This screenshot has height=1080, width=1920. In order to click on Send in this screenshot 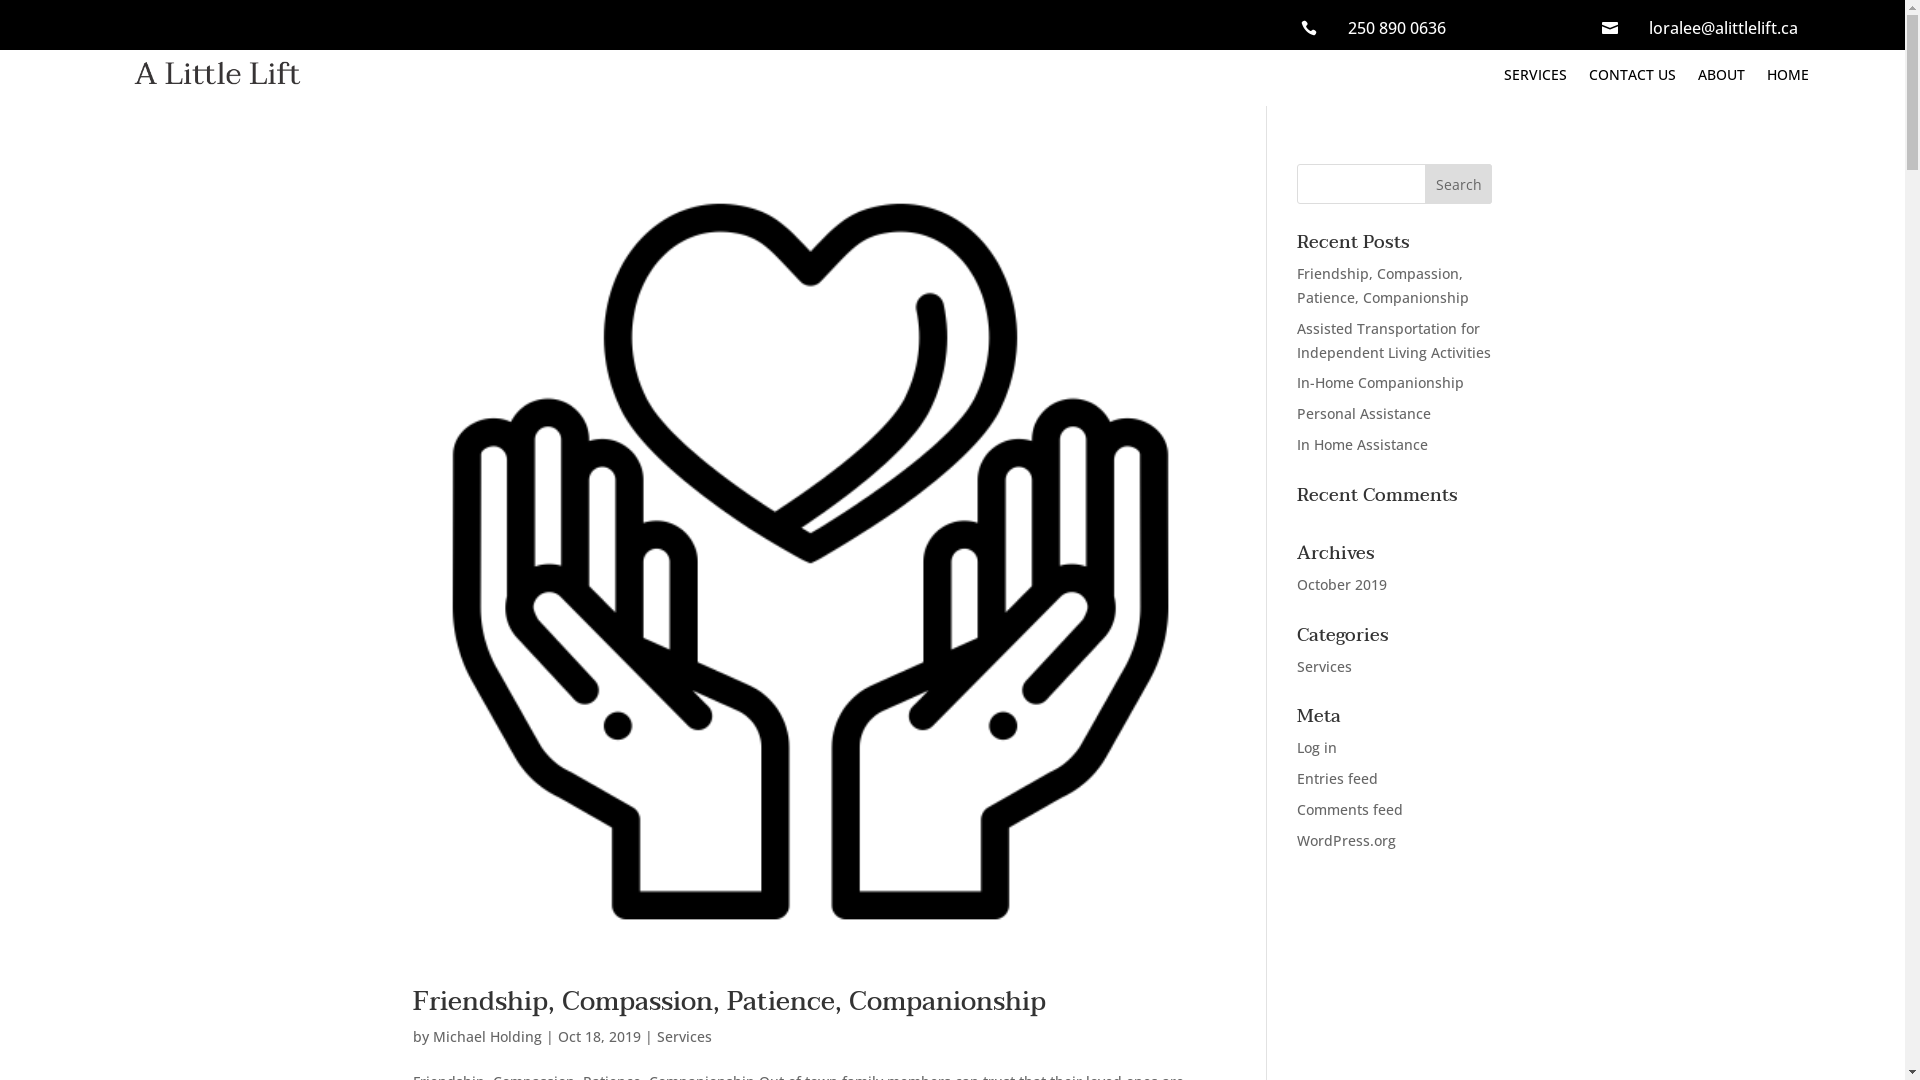, I will do `click(23, 0)`.